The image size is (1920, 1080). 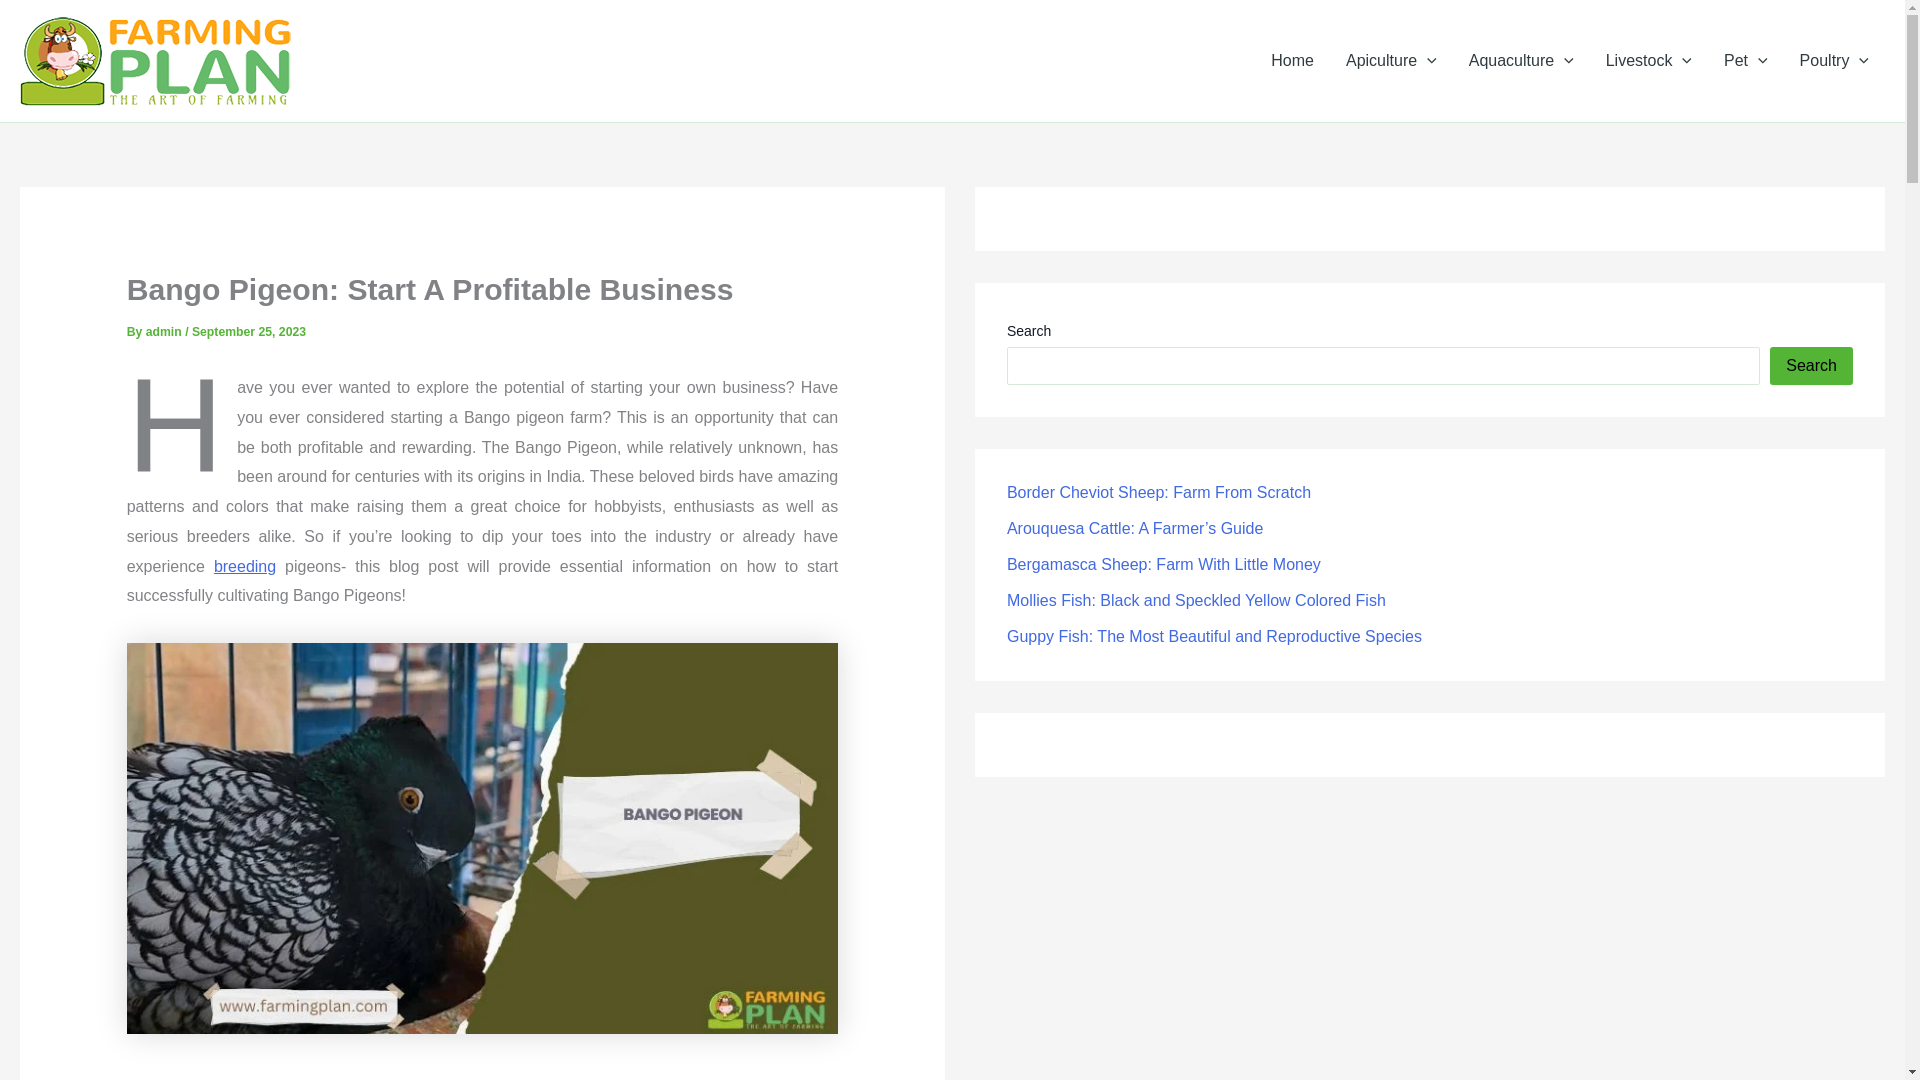 I want to click on Home, so click(x=1292, y=60).